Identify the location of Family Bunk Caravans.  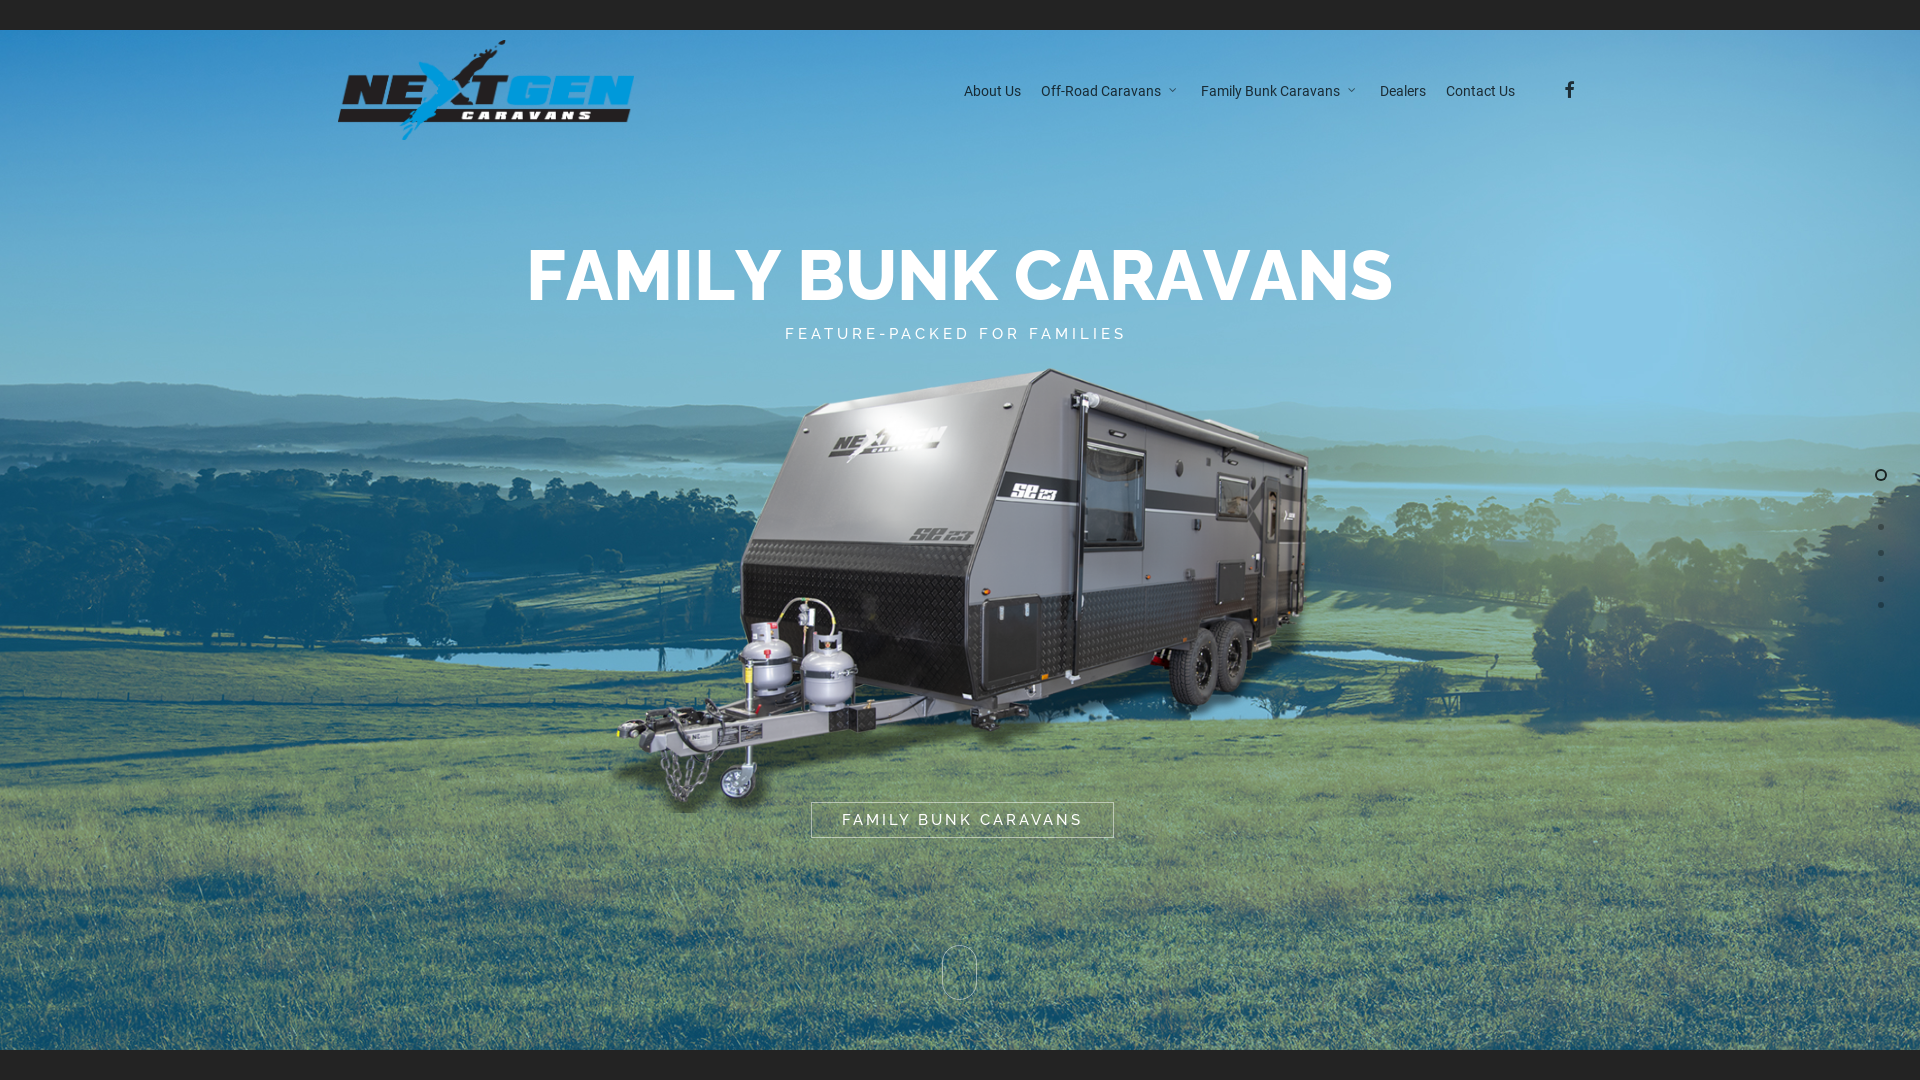
(1280, 90).